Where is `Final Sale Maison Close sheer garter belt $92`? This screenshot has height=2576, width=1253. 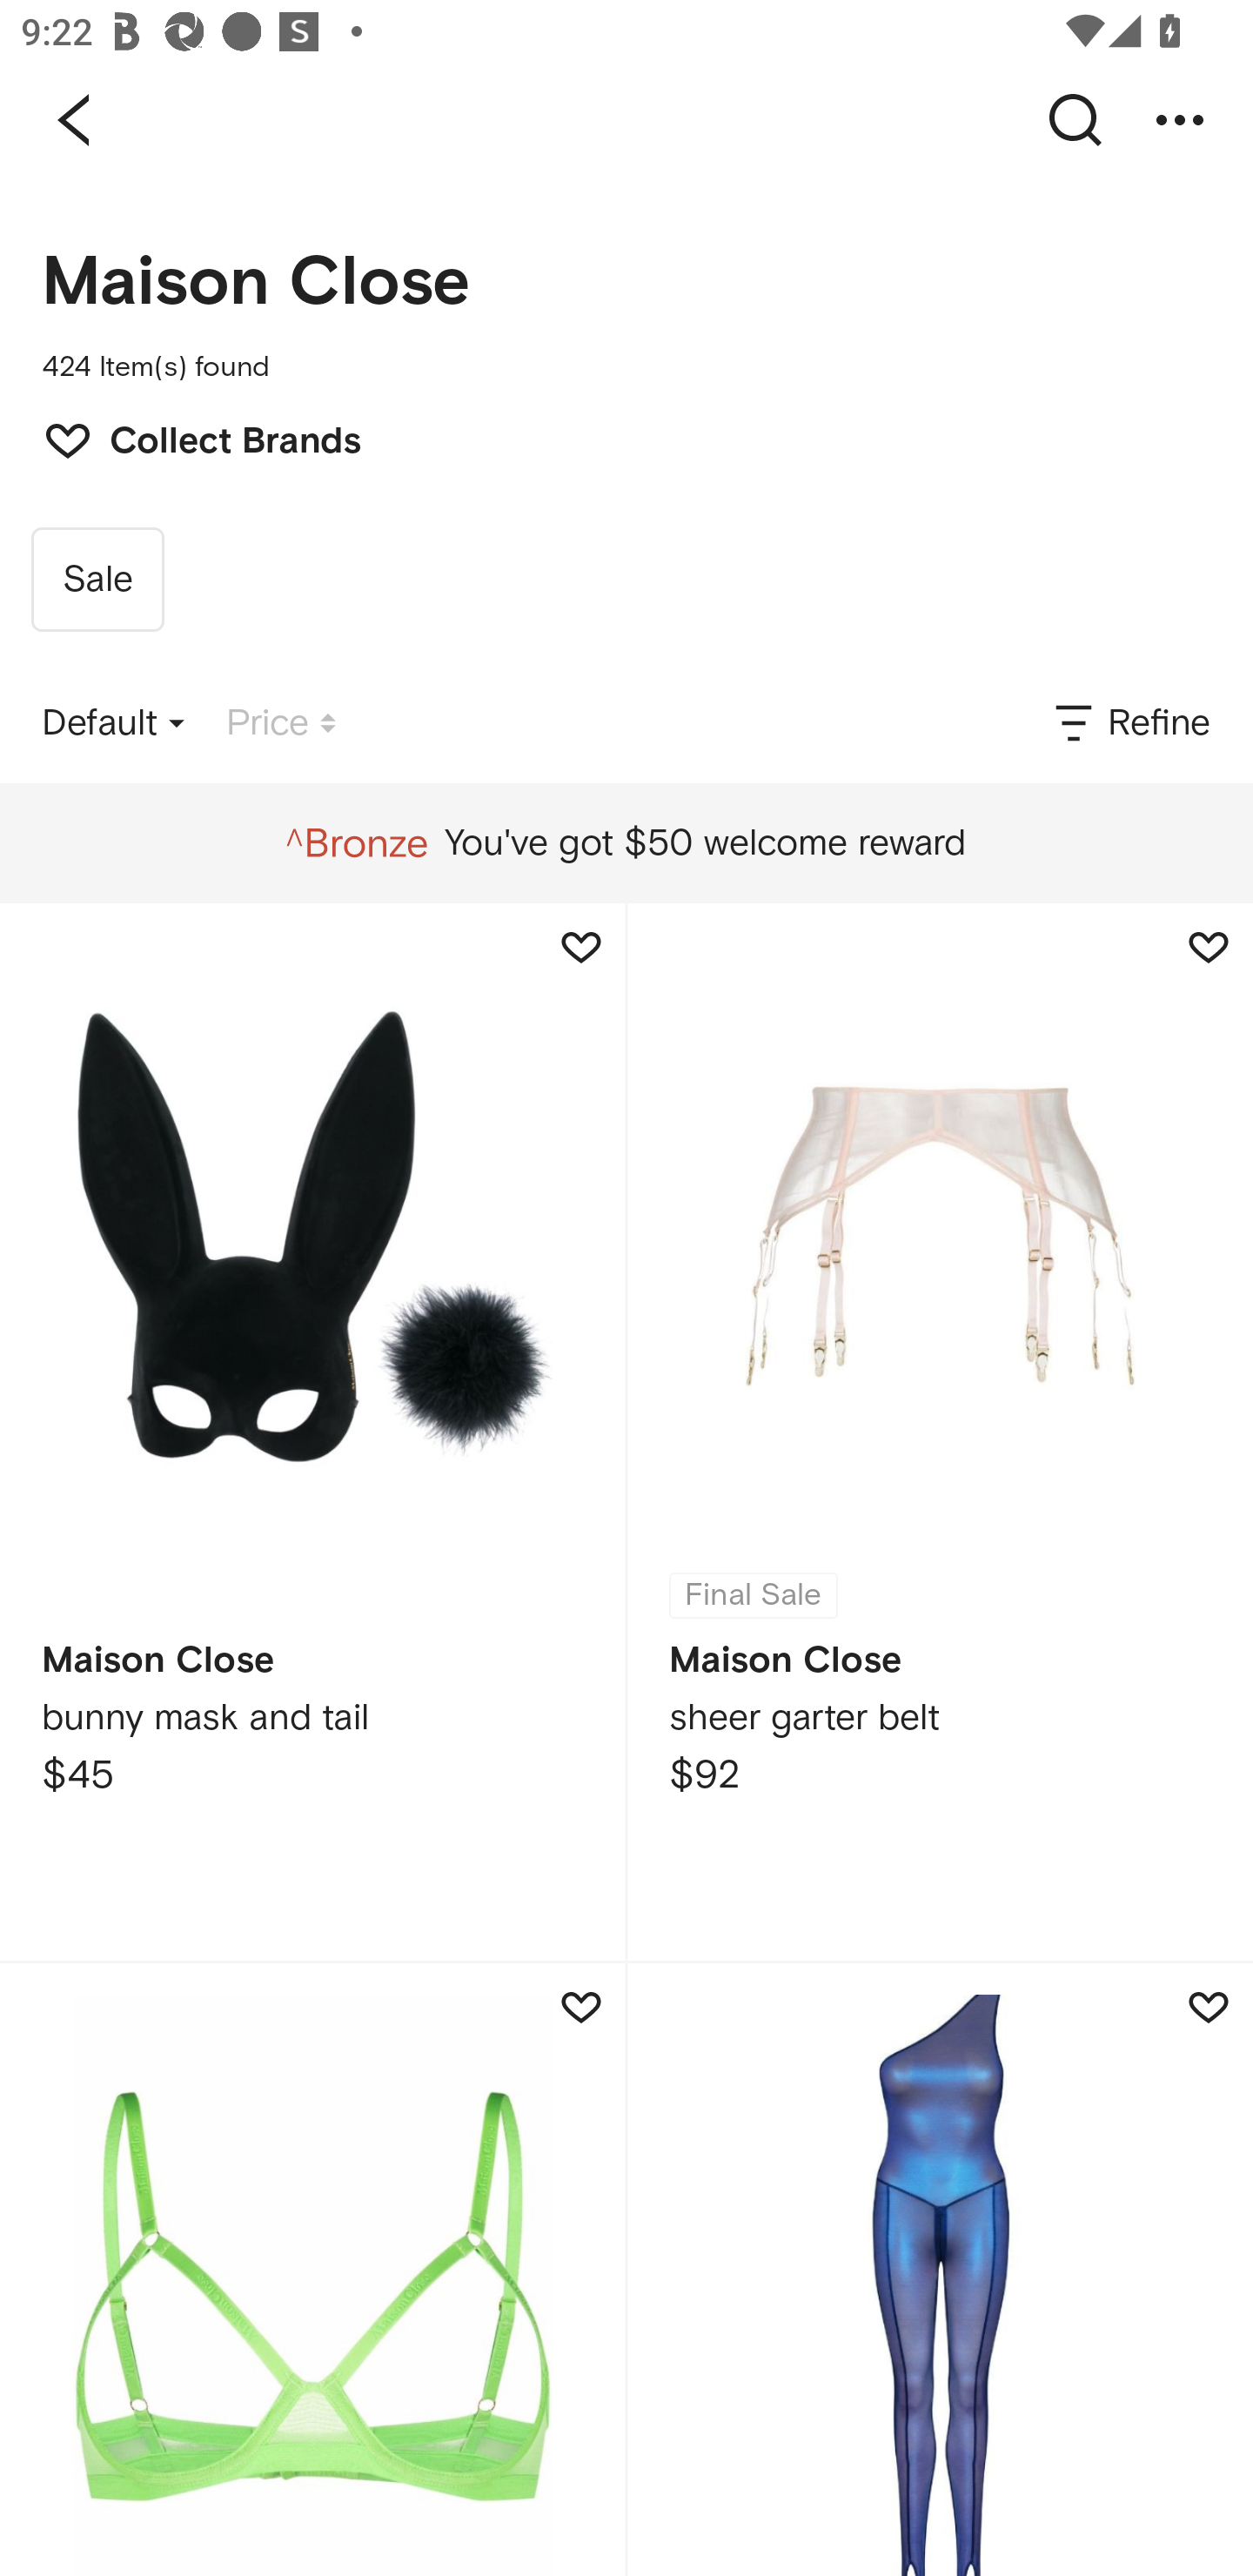 Final Sale Maison Close sheer garter belt $92 is located at coordinates (940, 1432).